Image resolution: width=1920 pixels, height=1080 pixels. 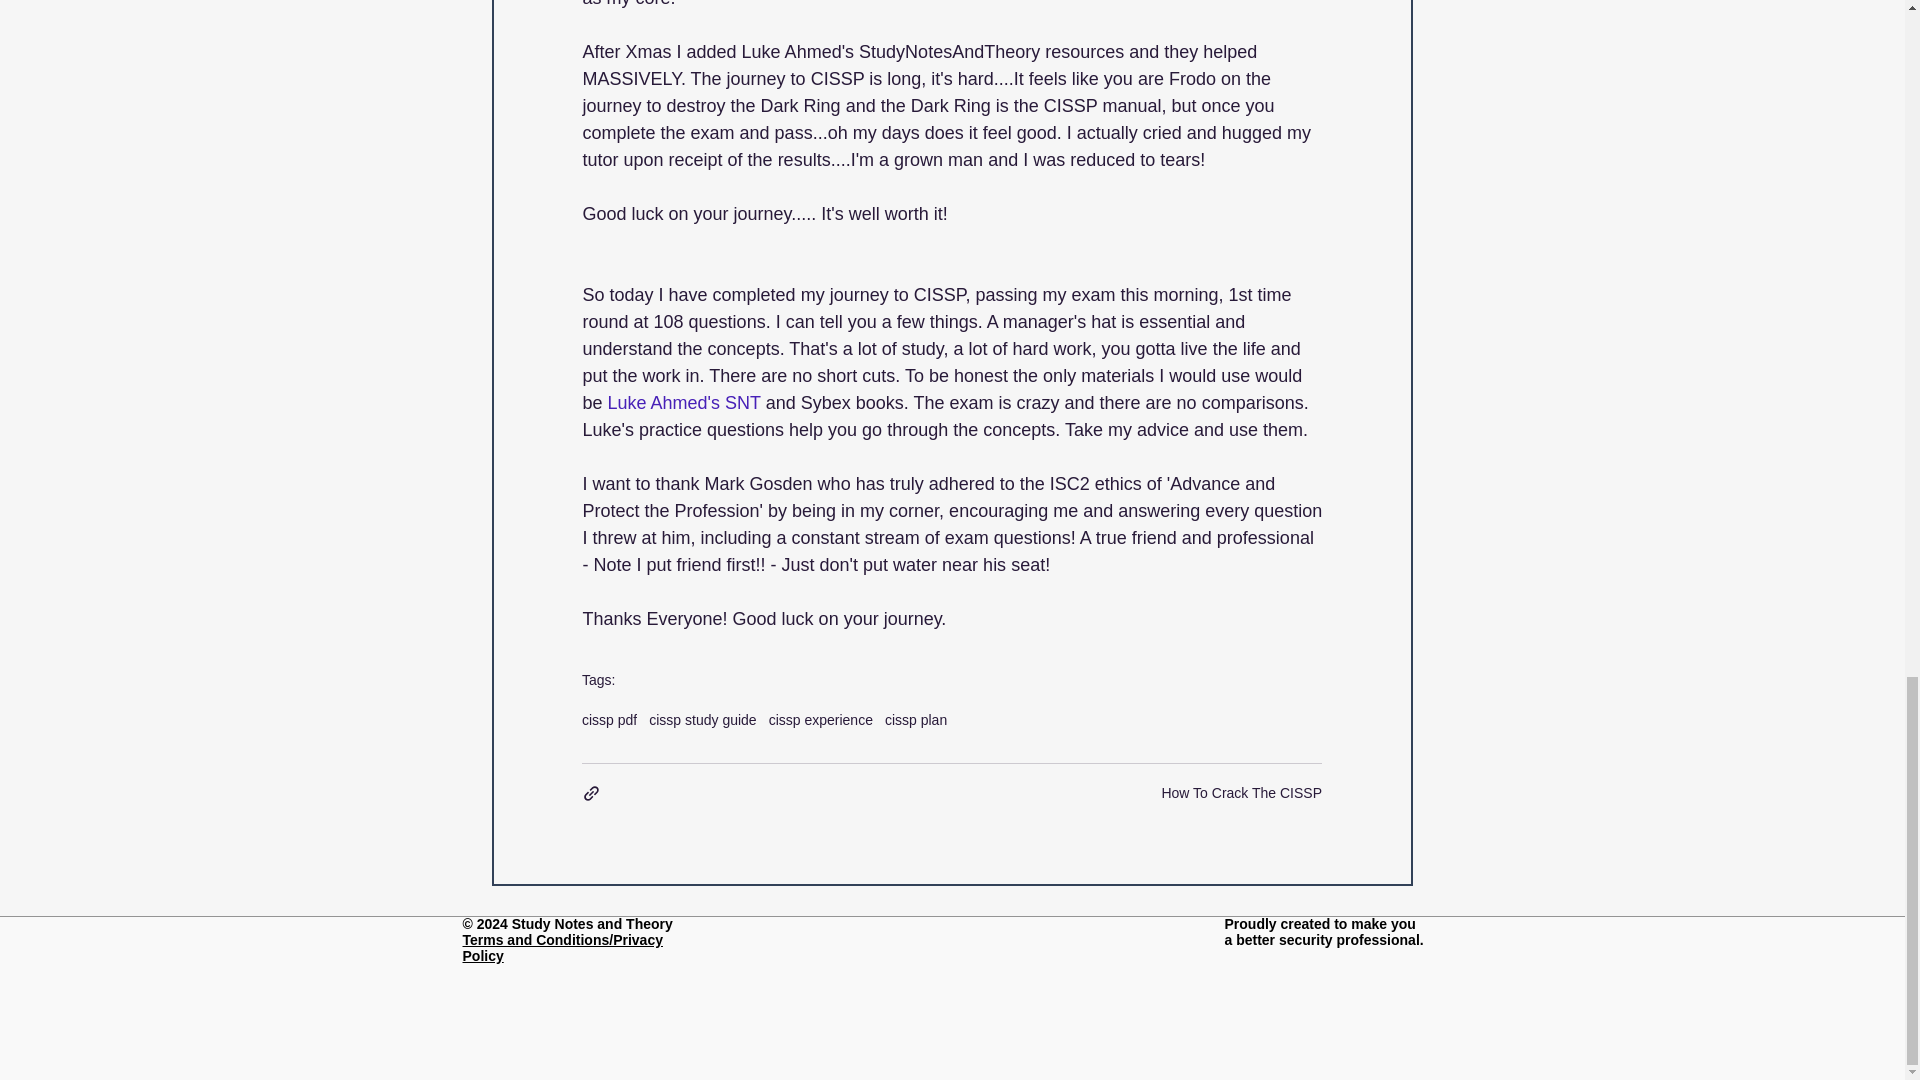 I want to click on How To Crack The CISSP, so click(x=1242, y=793).